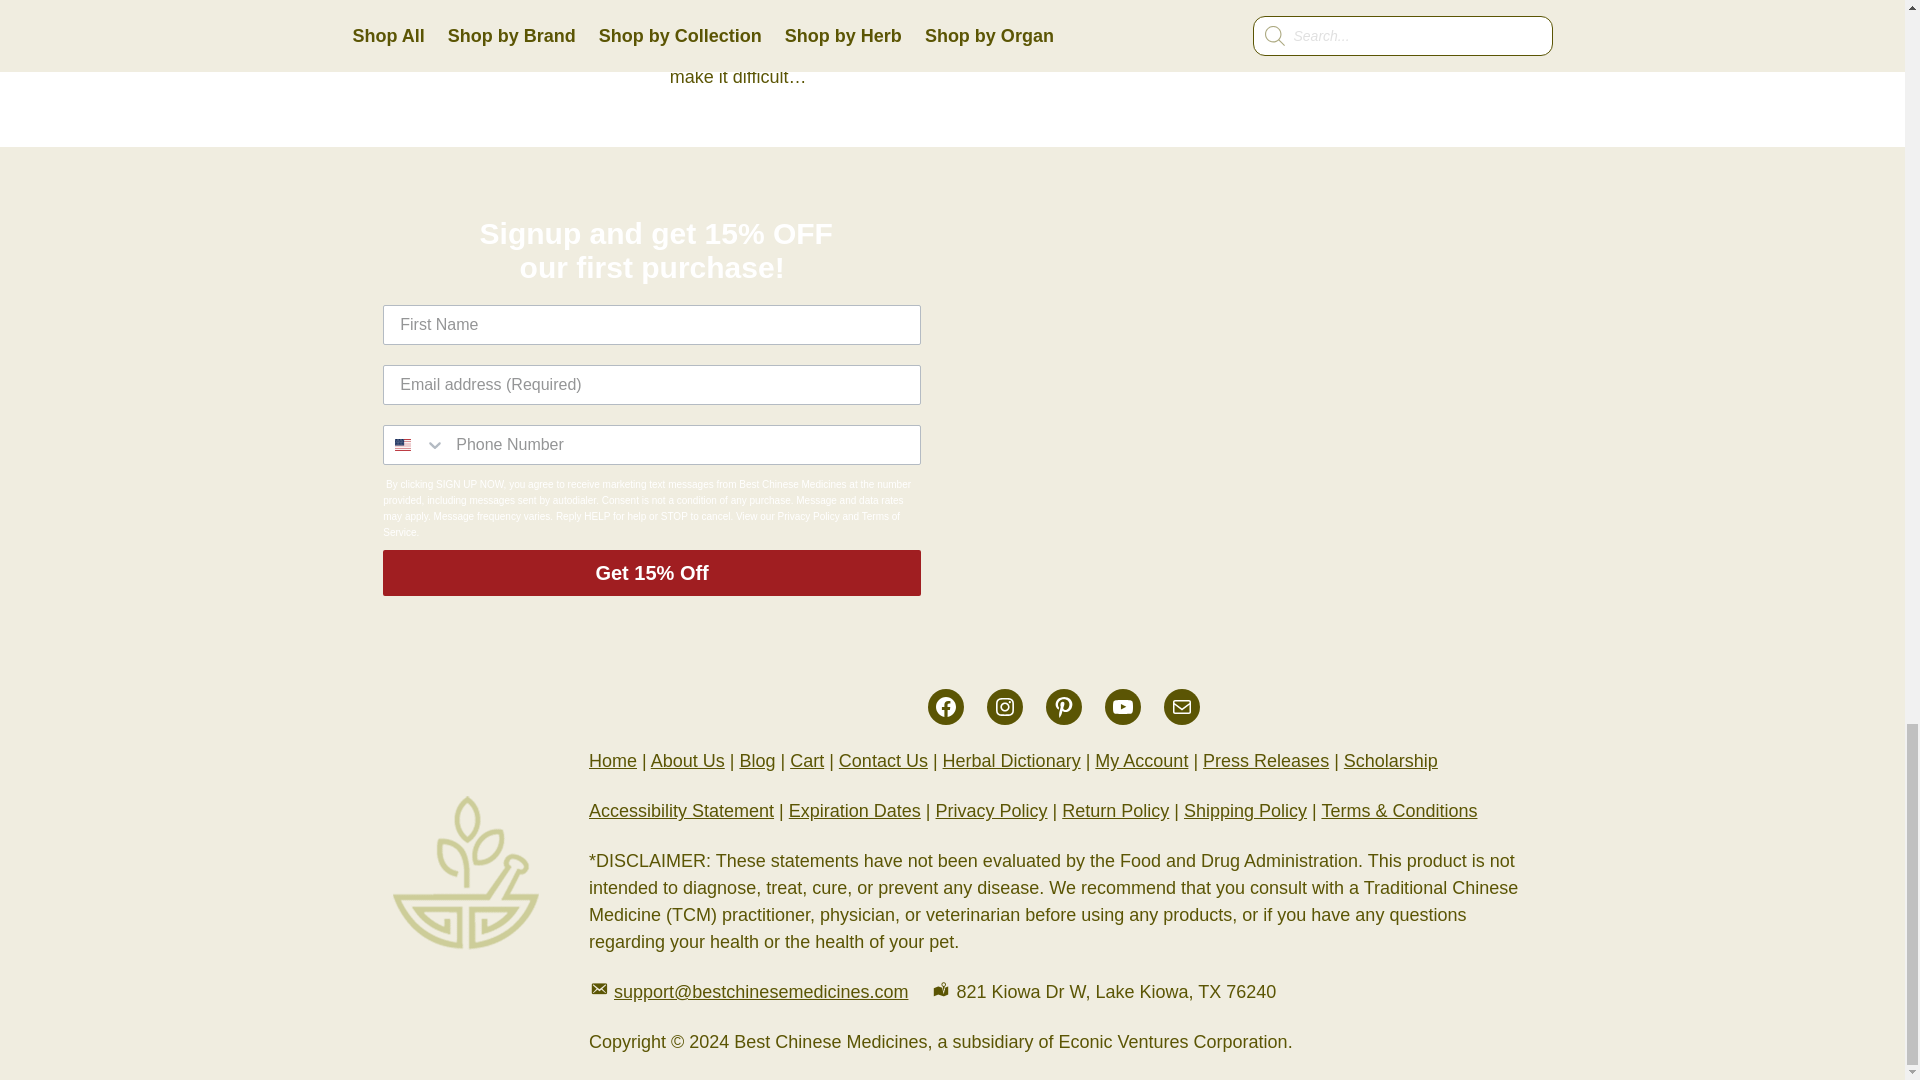 The width and height of the screenshot is (1920, 1080). I want to click on Pinterest, so click(1064, 706).